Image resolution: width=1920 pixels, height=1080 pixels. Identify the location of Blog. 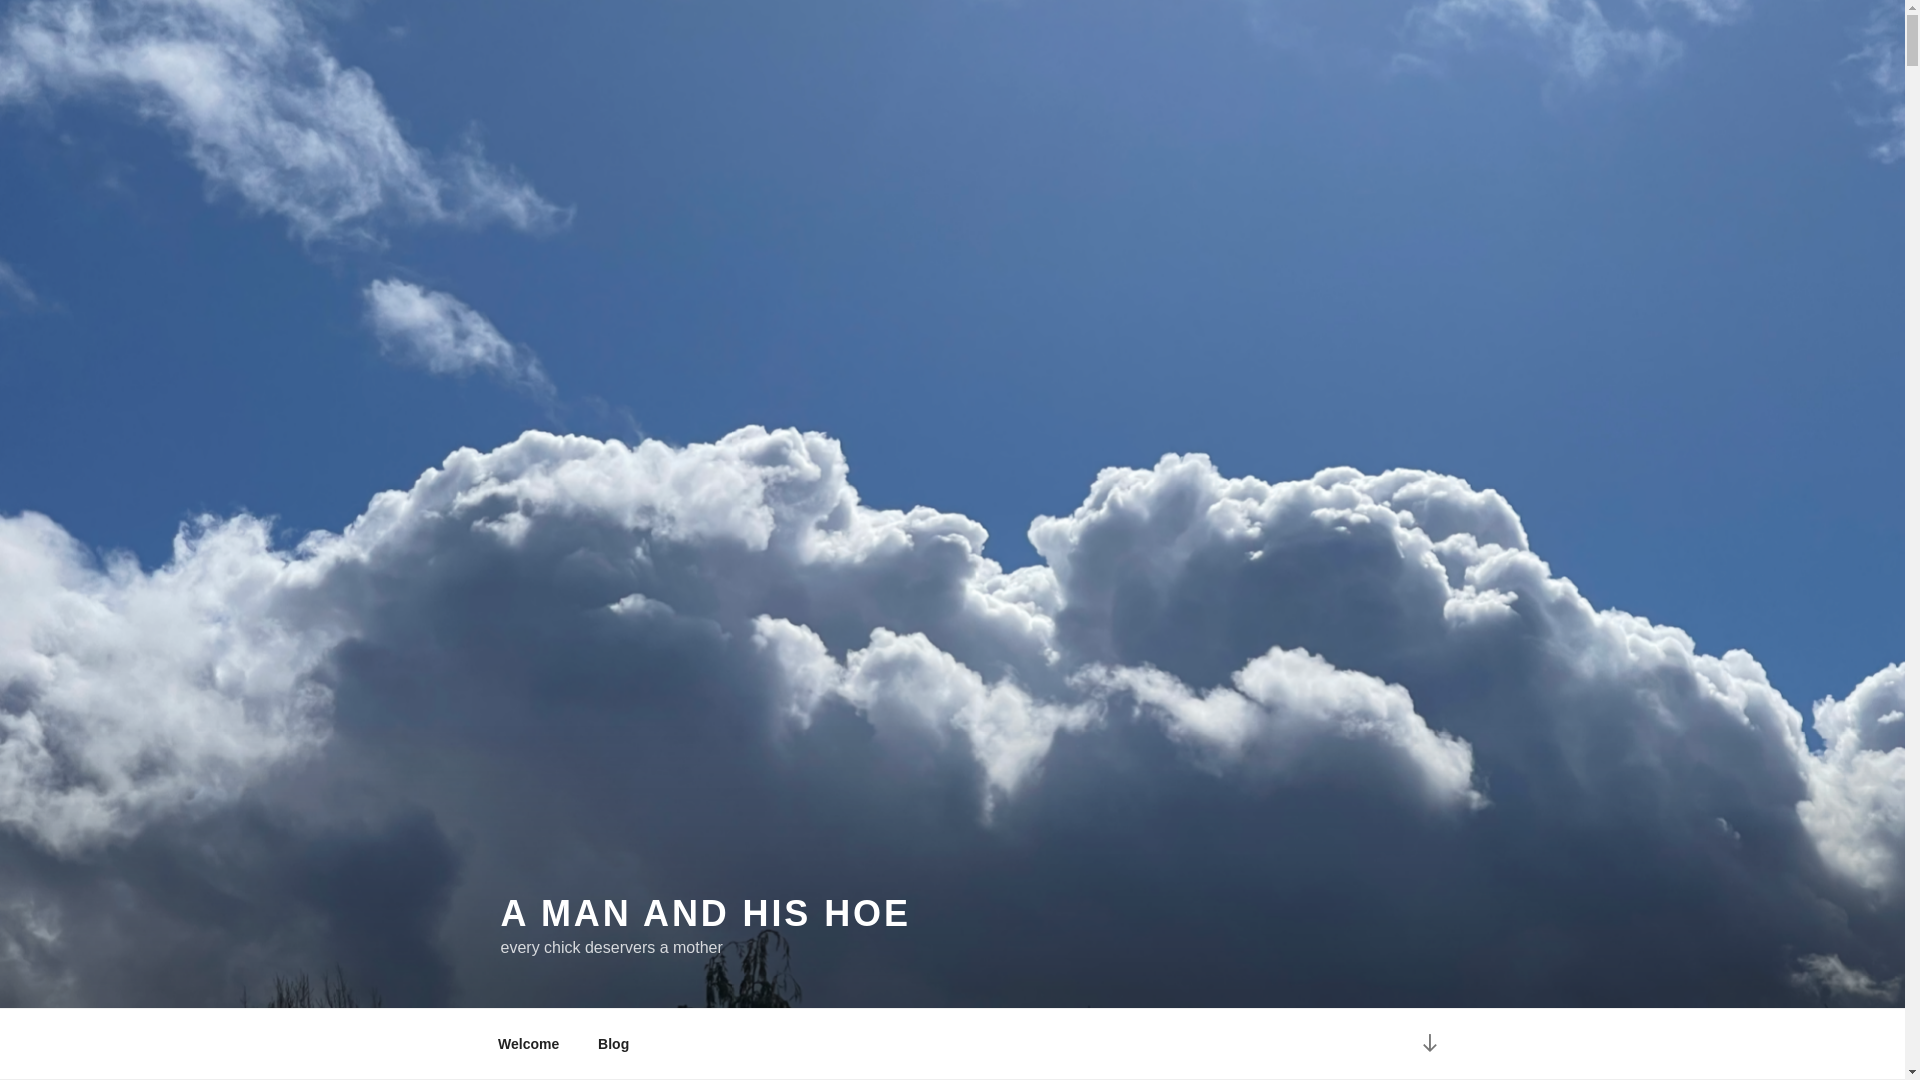
(614, 1044).